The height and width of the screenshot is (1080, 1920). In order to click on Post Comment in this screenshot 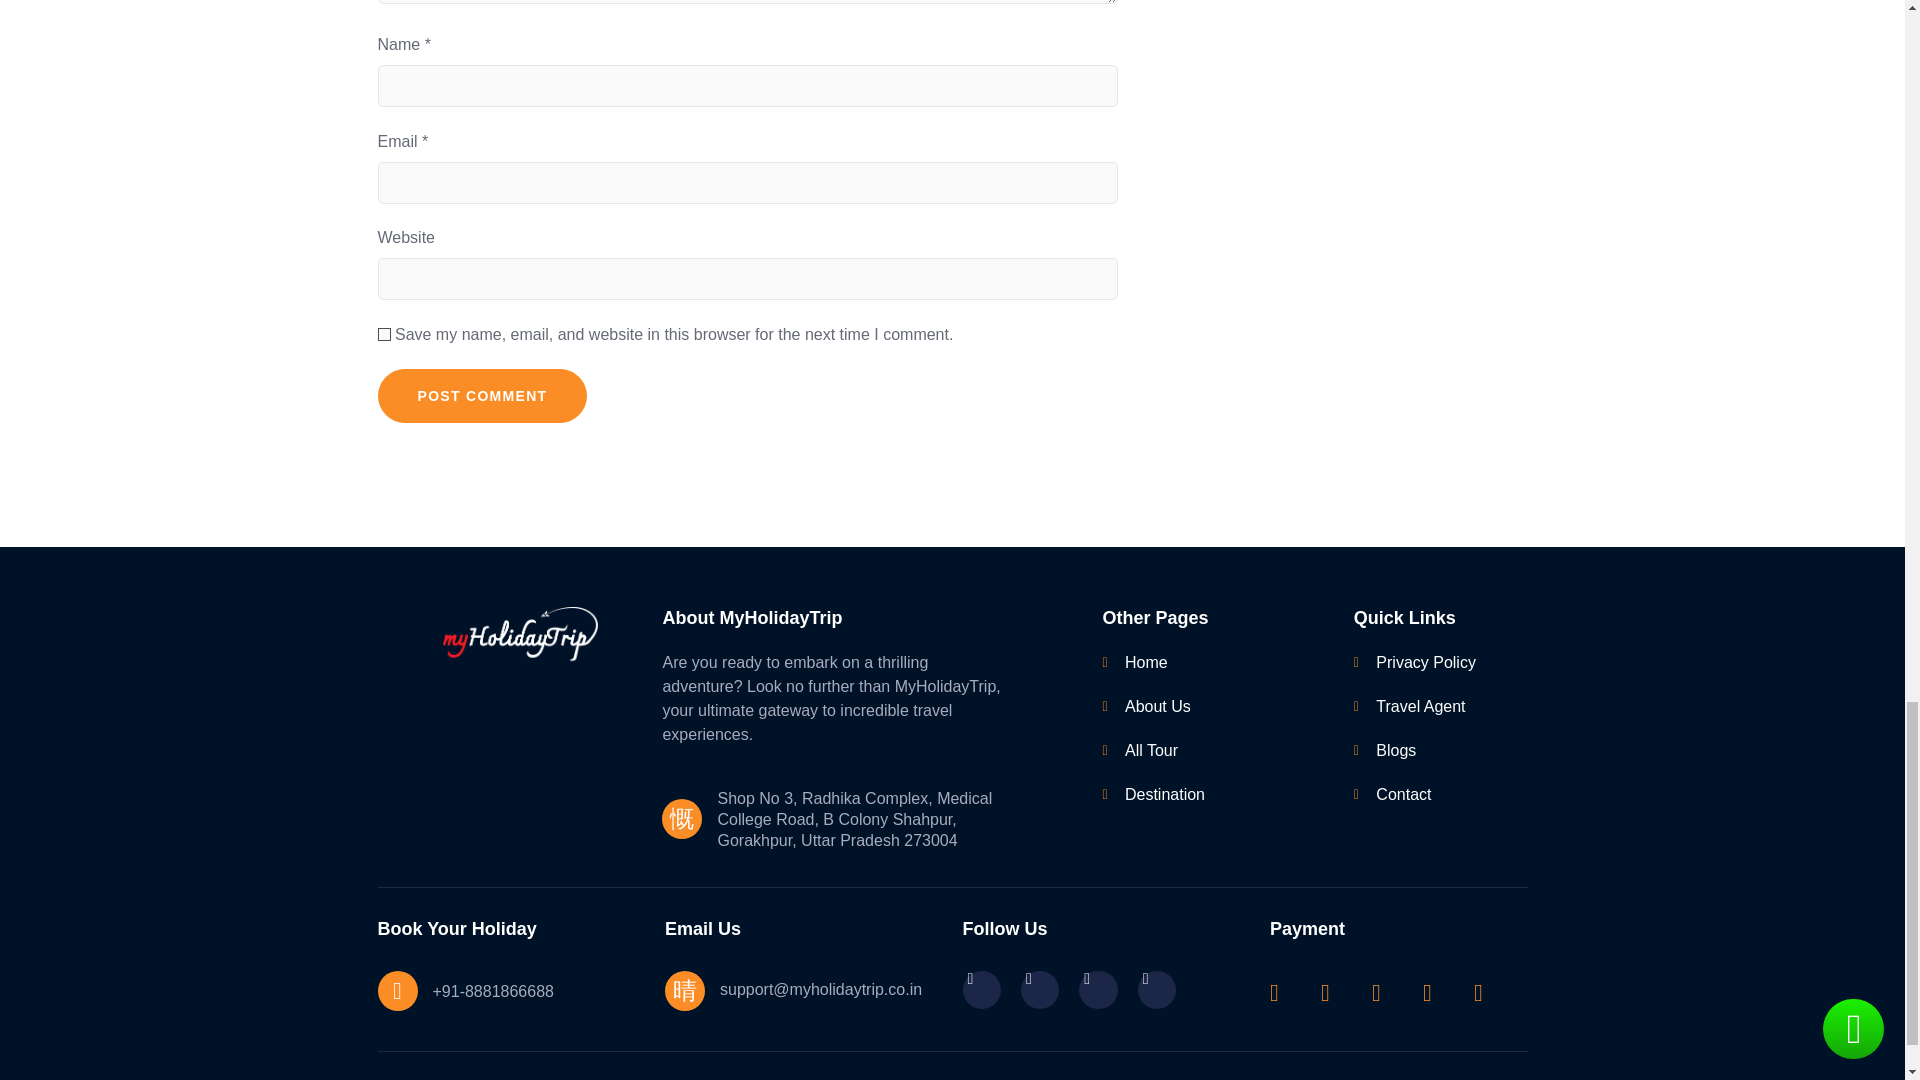, I will do `click(482, 396)`.